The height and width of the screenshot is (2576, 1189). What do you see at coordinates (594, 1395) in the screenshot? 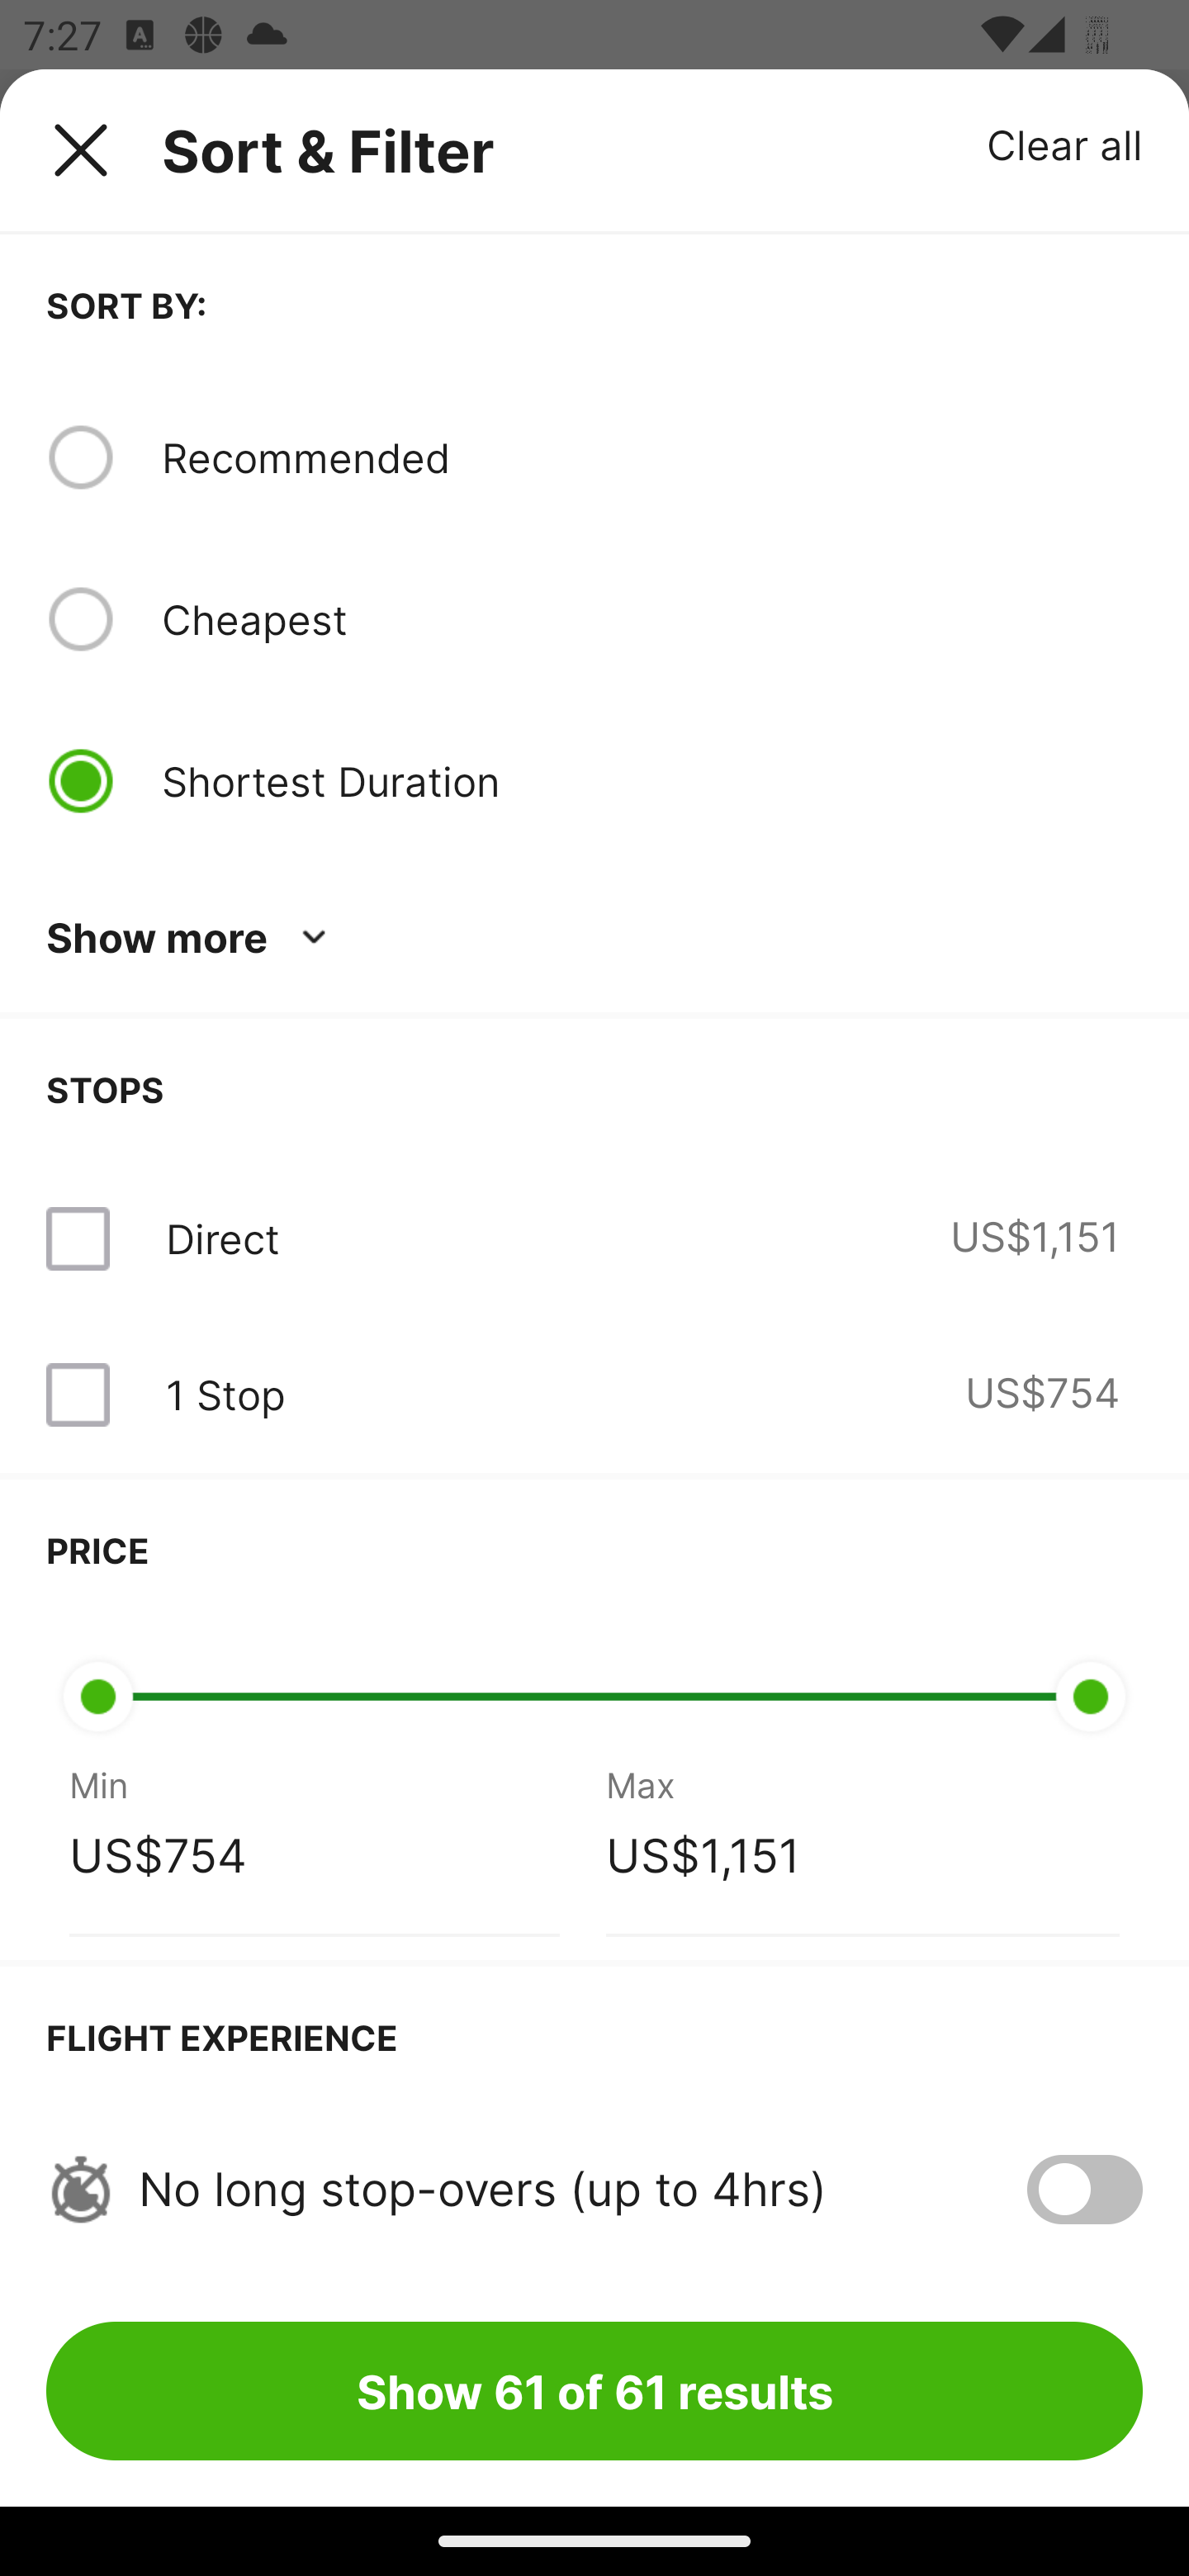
I see `1 Stop US$754` at bounding box center [594, 1395].